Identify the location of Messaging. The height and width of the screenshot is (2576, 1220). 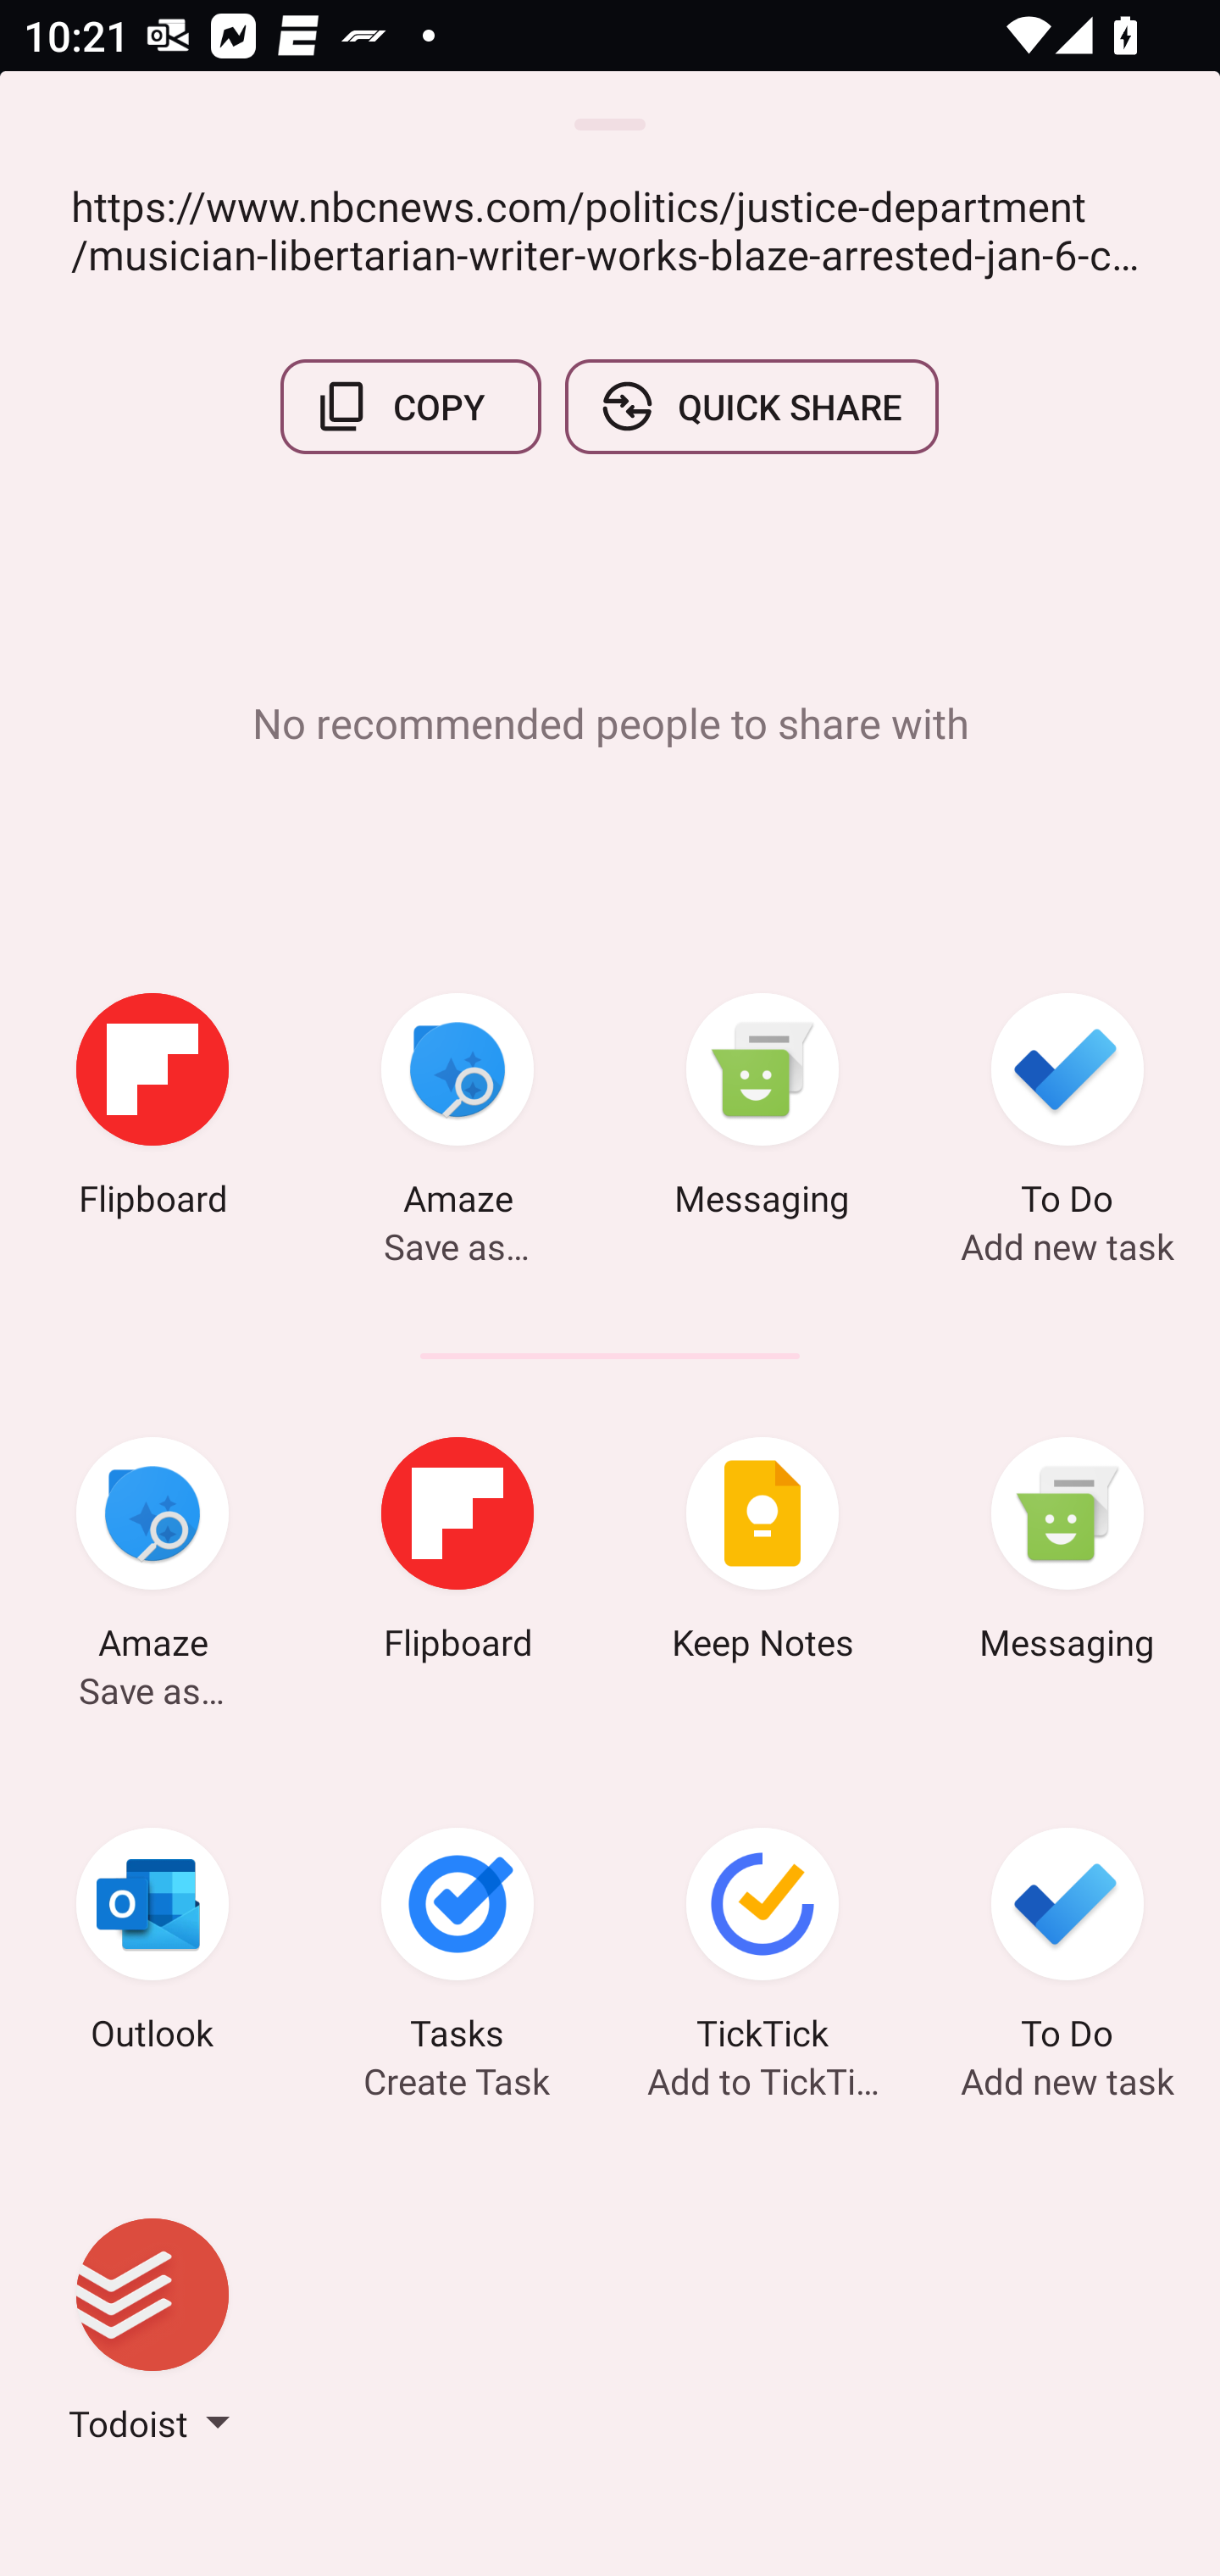
(762, 1110).